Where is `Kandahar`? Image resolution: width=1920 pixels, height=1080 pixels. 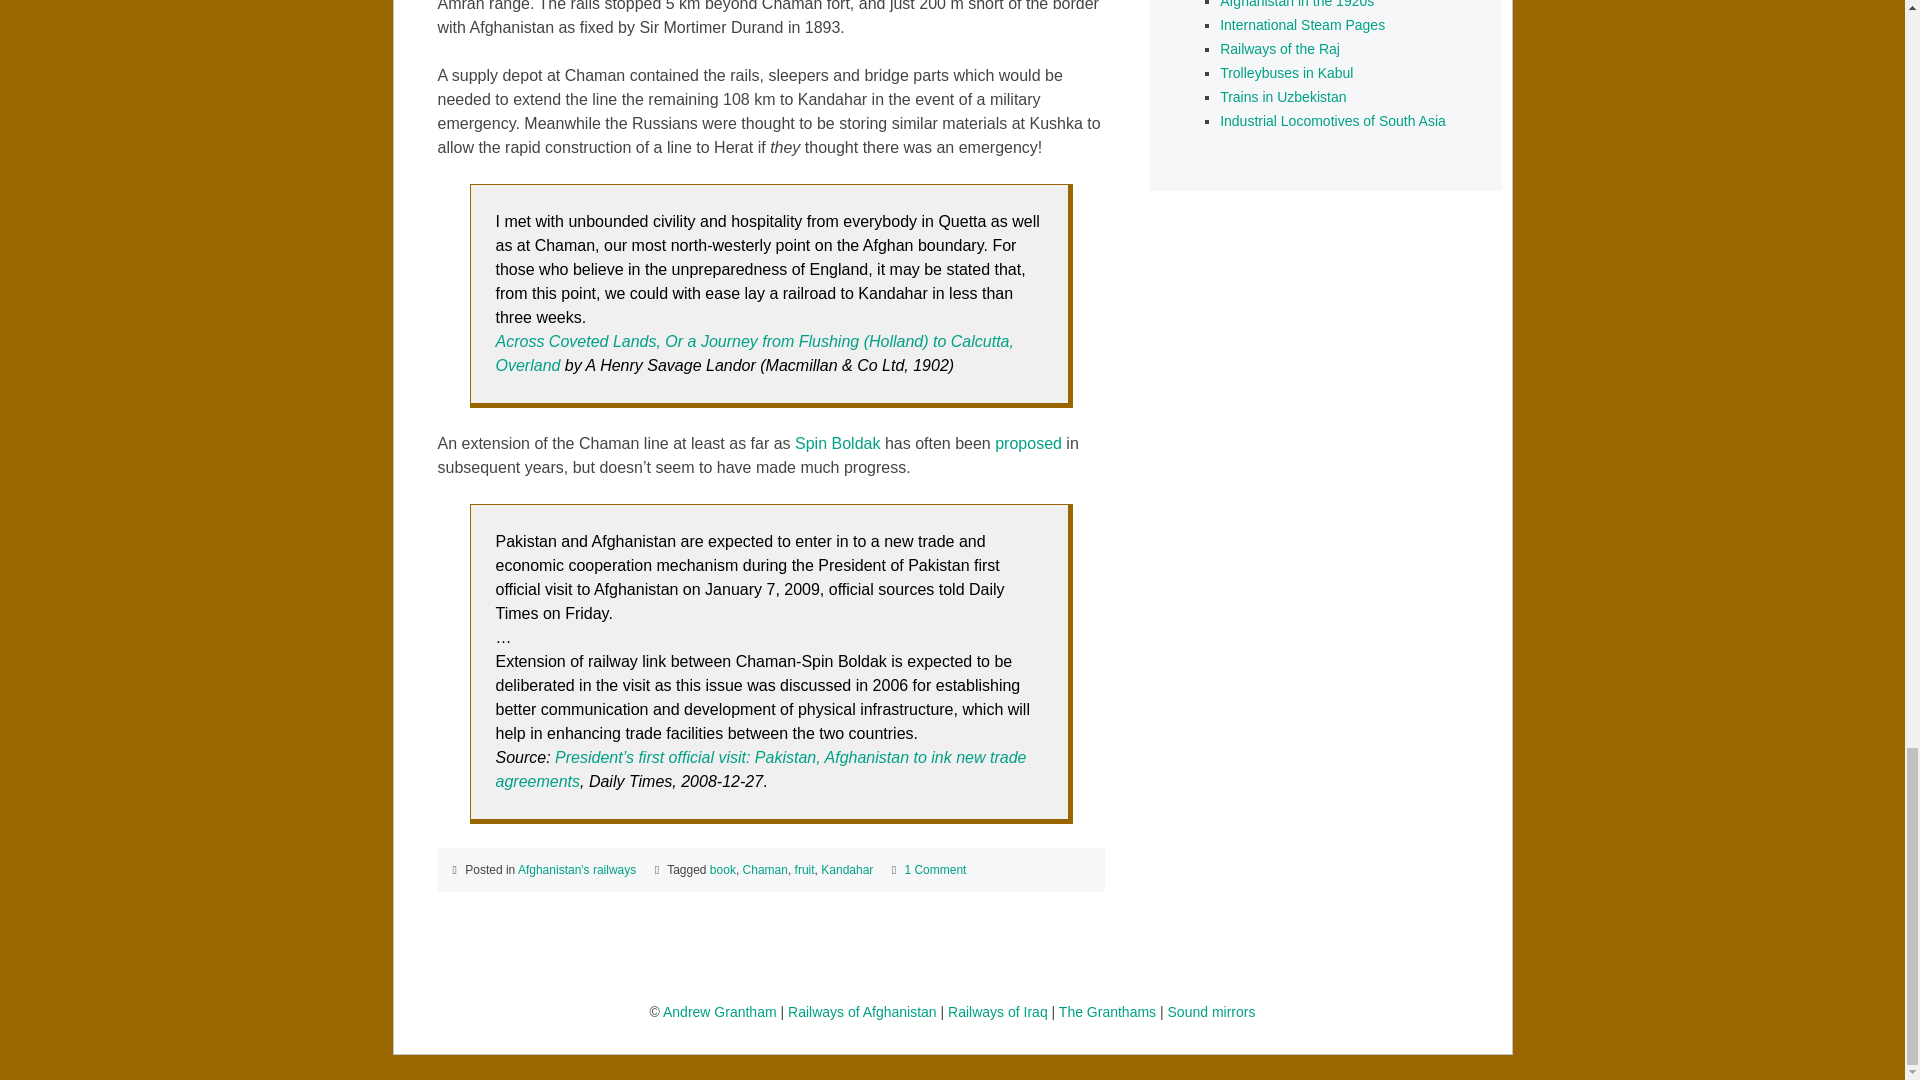
Kandahar is located at coordinates (847, 869).